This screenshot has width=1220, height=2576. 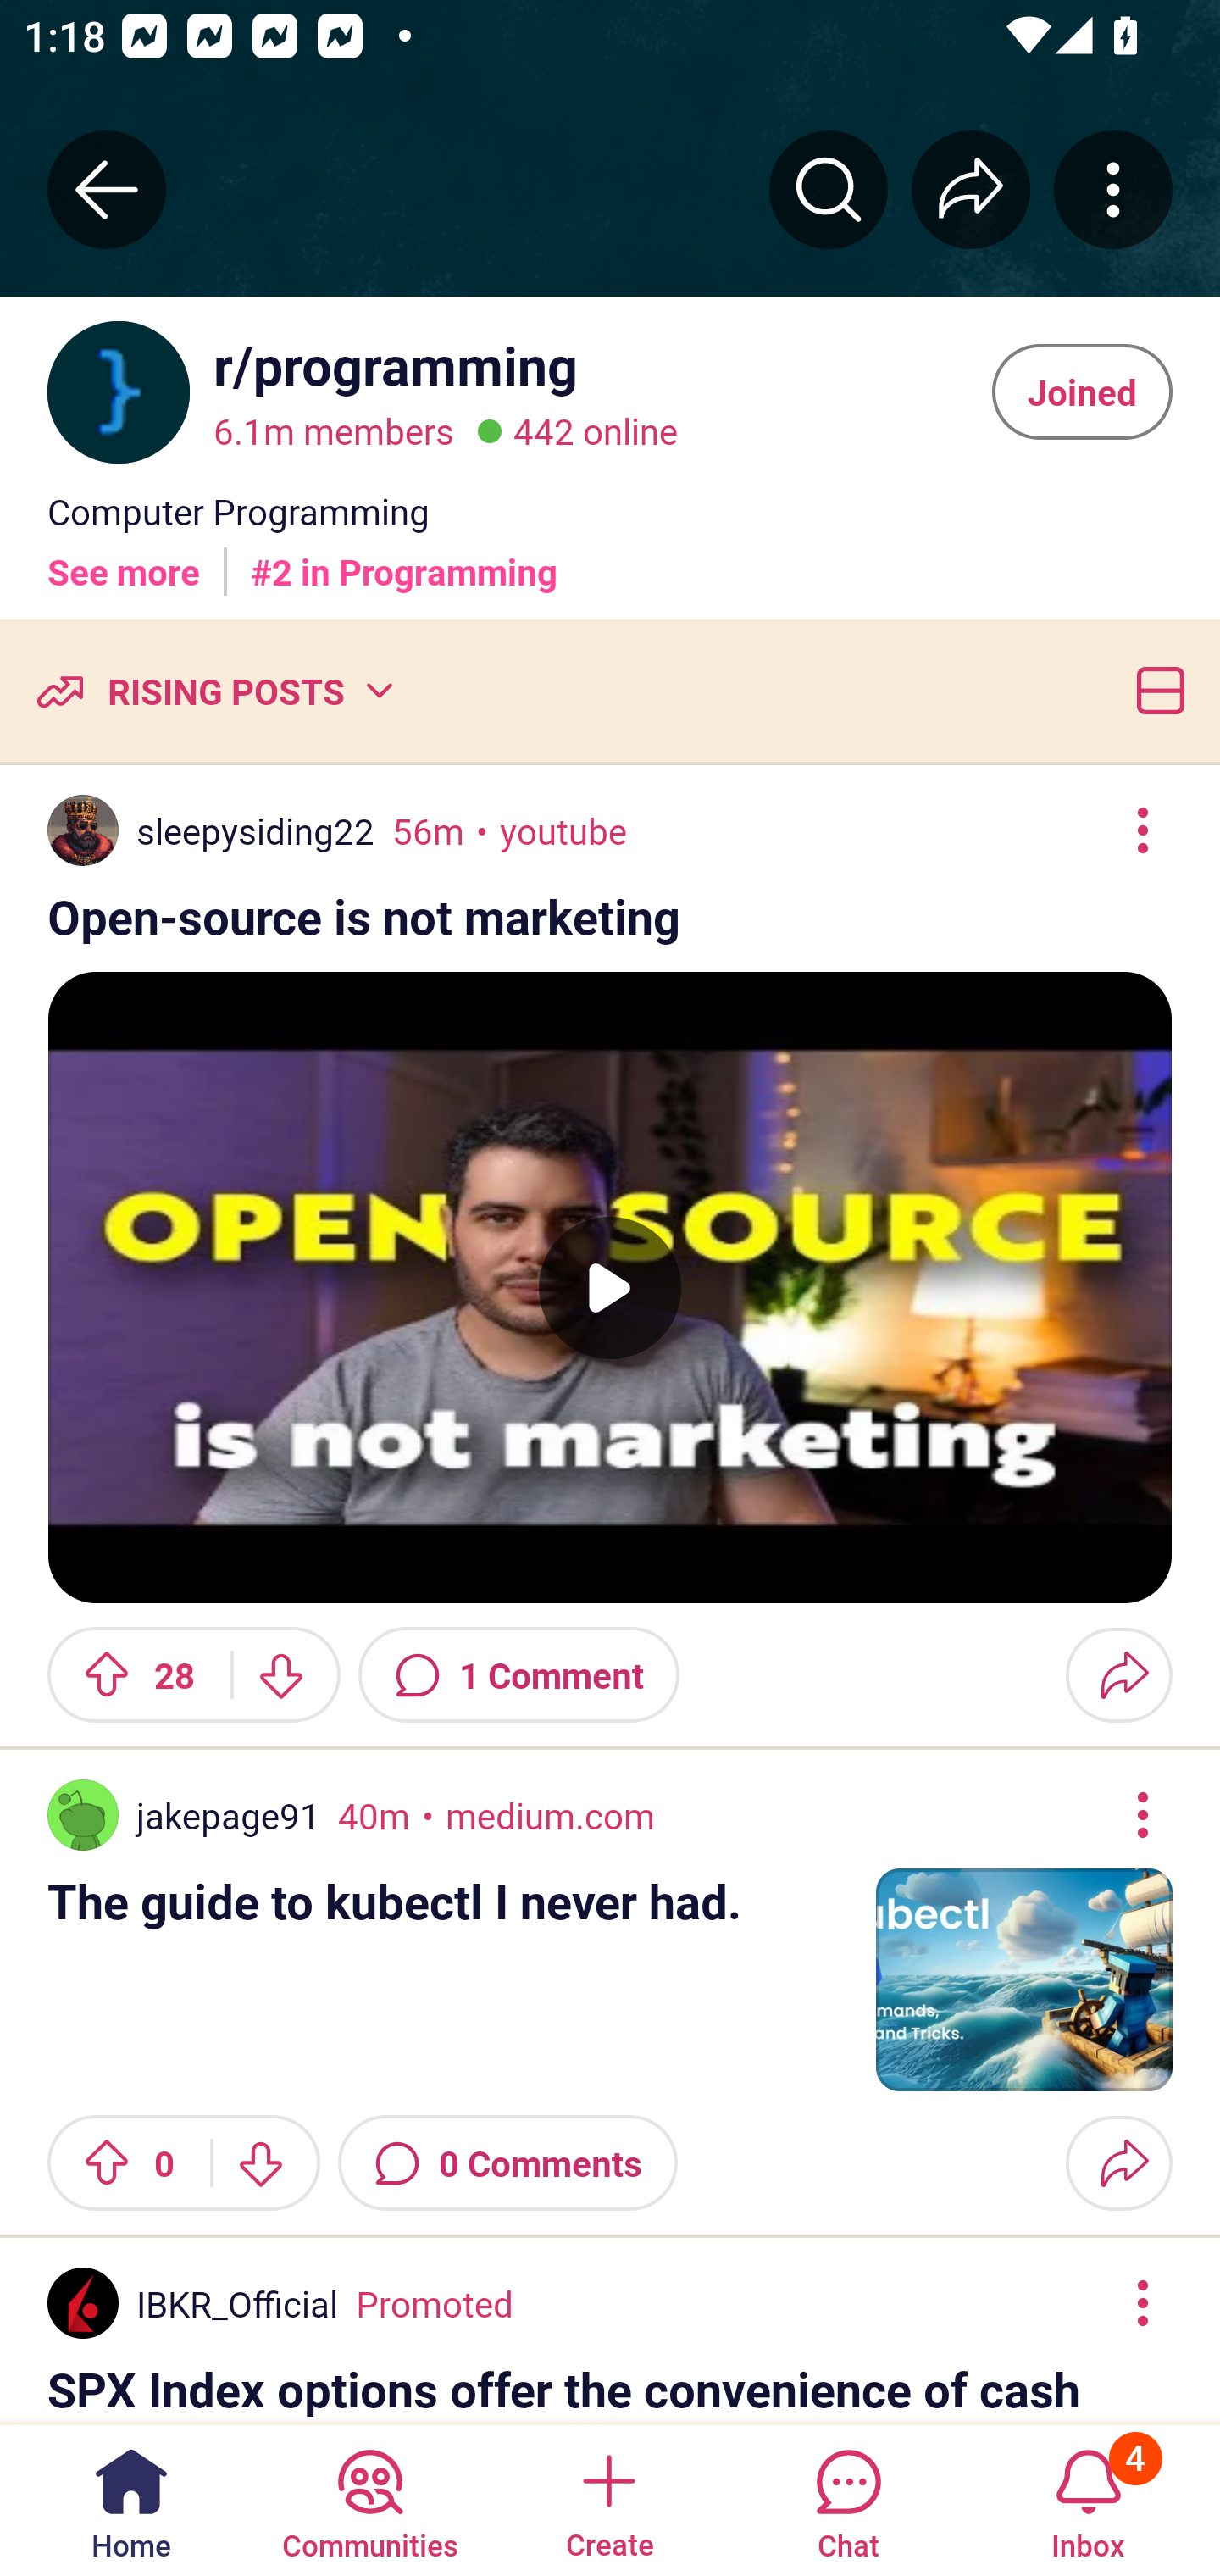 I want to click on Inbox, has 4 notifications 4 Inbox, so click(x=1088, y=2498).